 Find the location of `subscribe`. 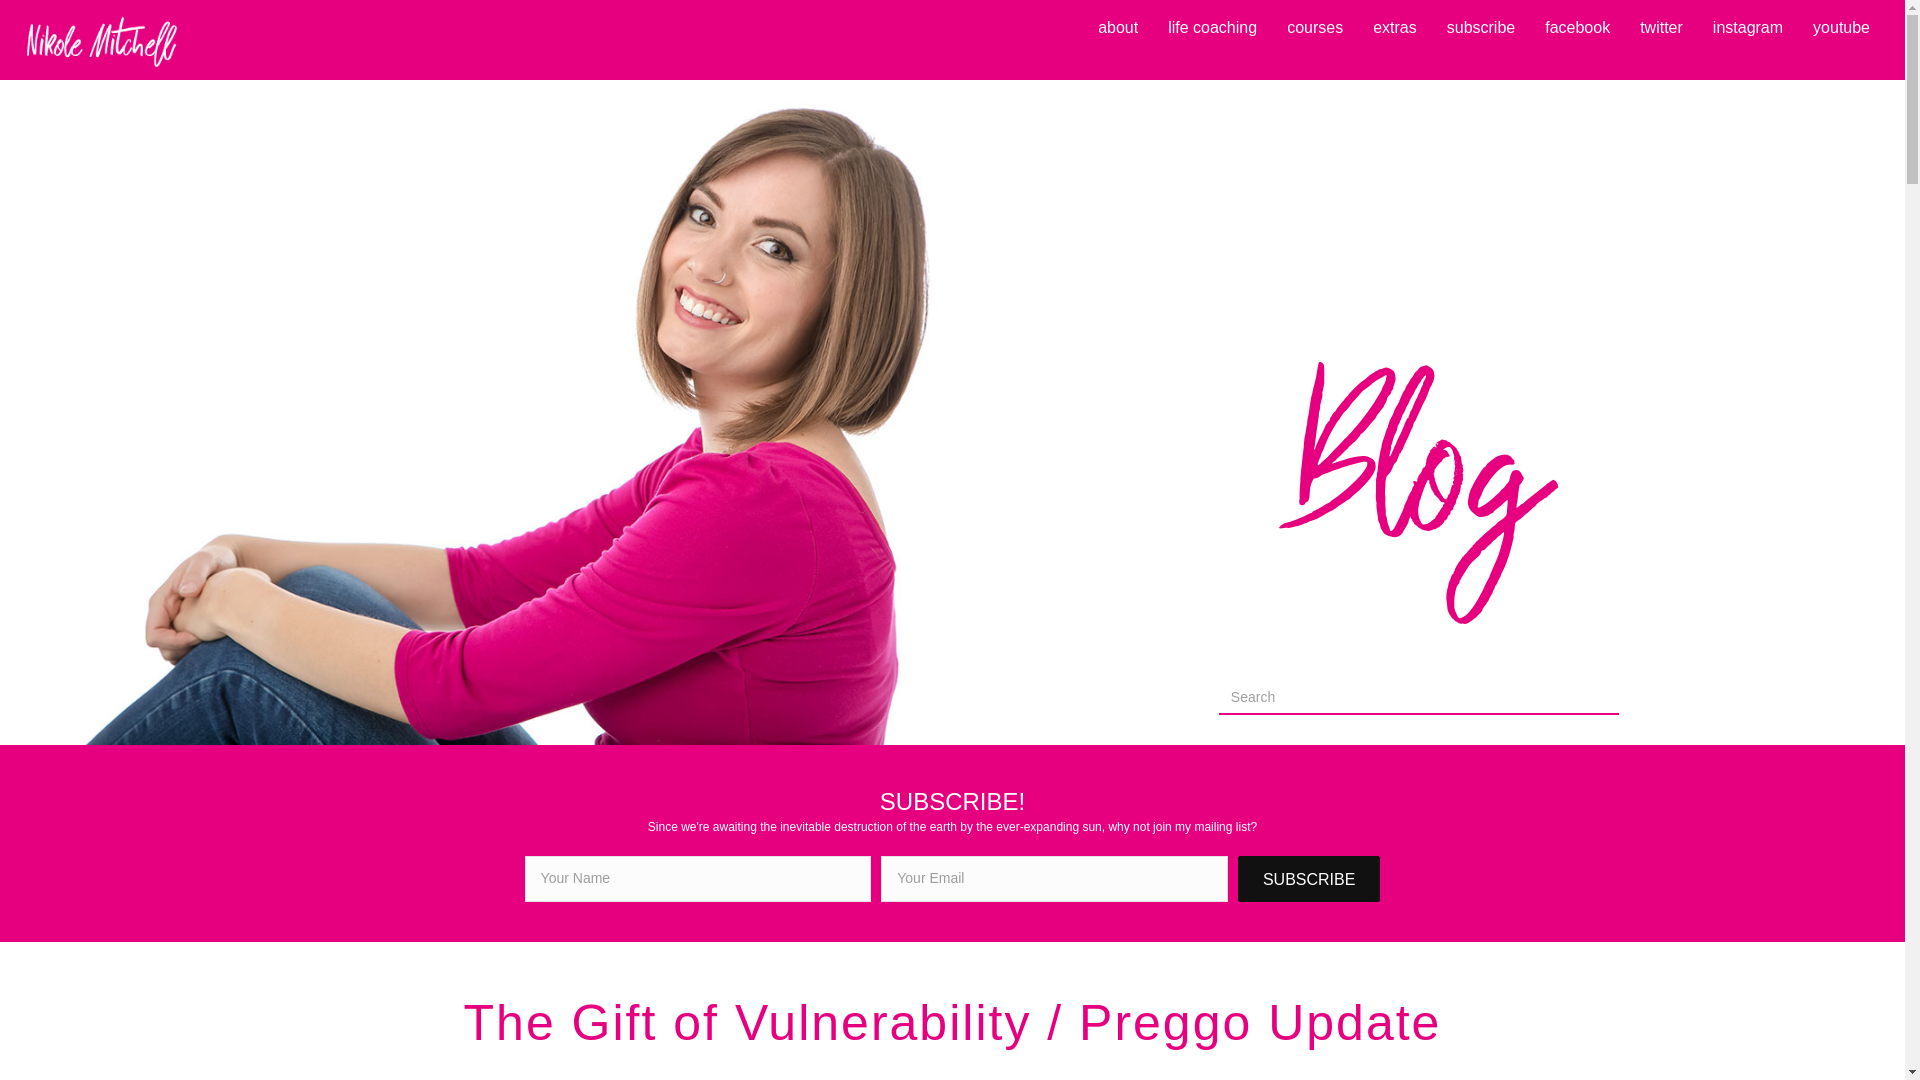

subscribe is located at coordinates (1480, 28).